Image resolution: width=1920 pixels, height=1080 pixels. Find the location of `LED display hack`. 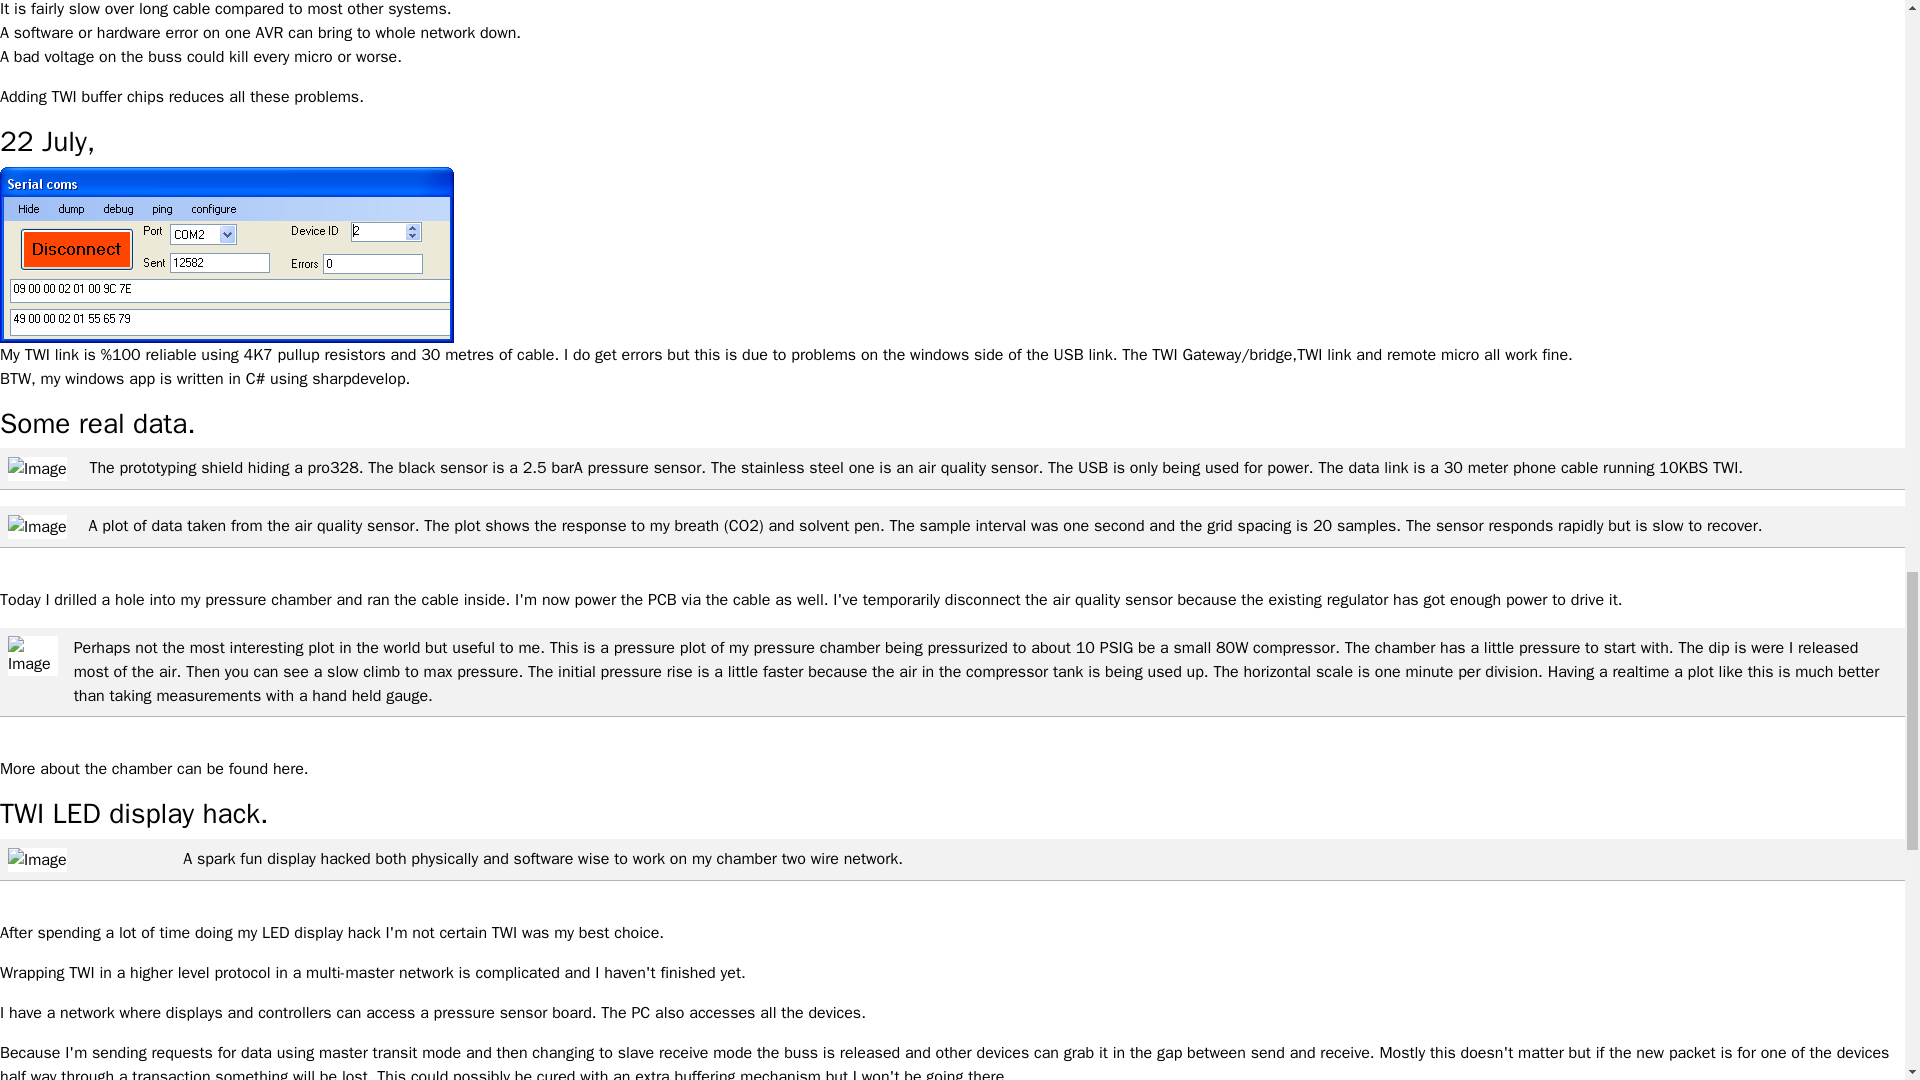

LED display hack is located at coordinates (320, 932).